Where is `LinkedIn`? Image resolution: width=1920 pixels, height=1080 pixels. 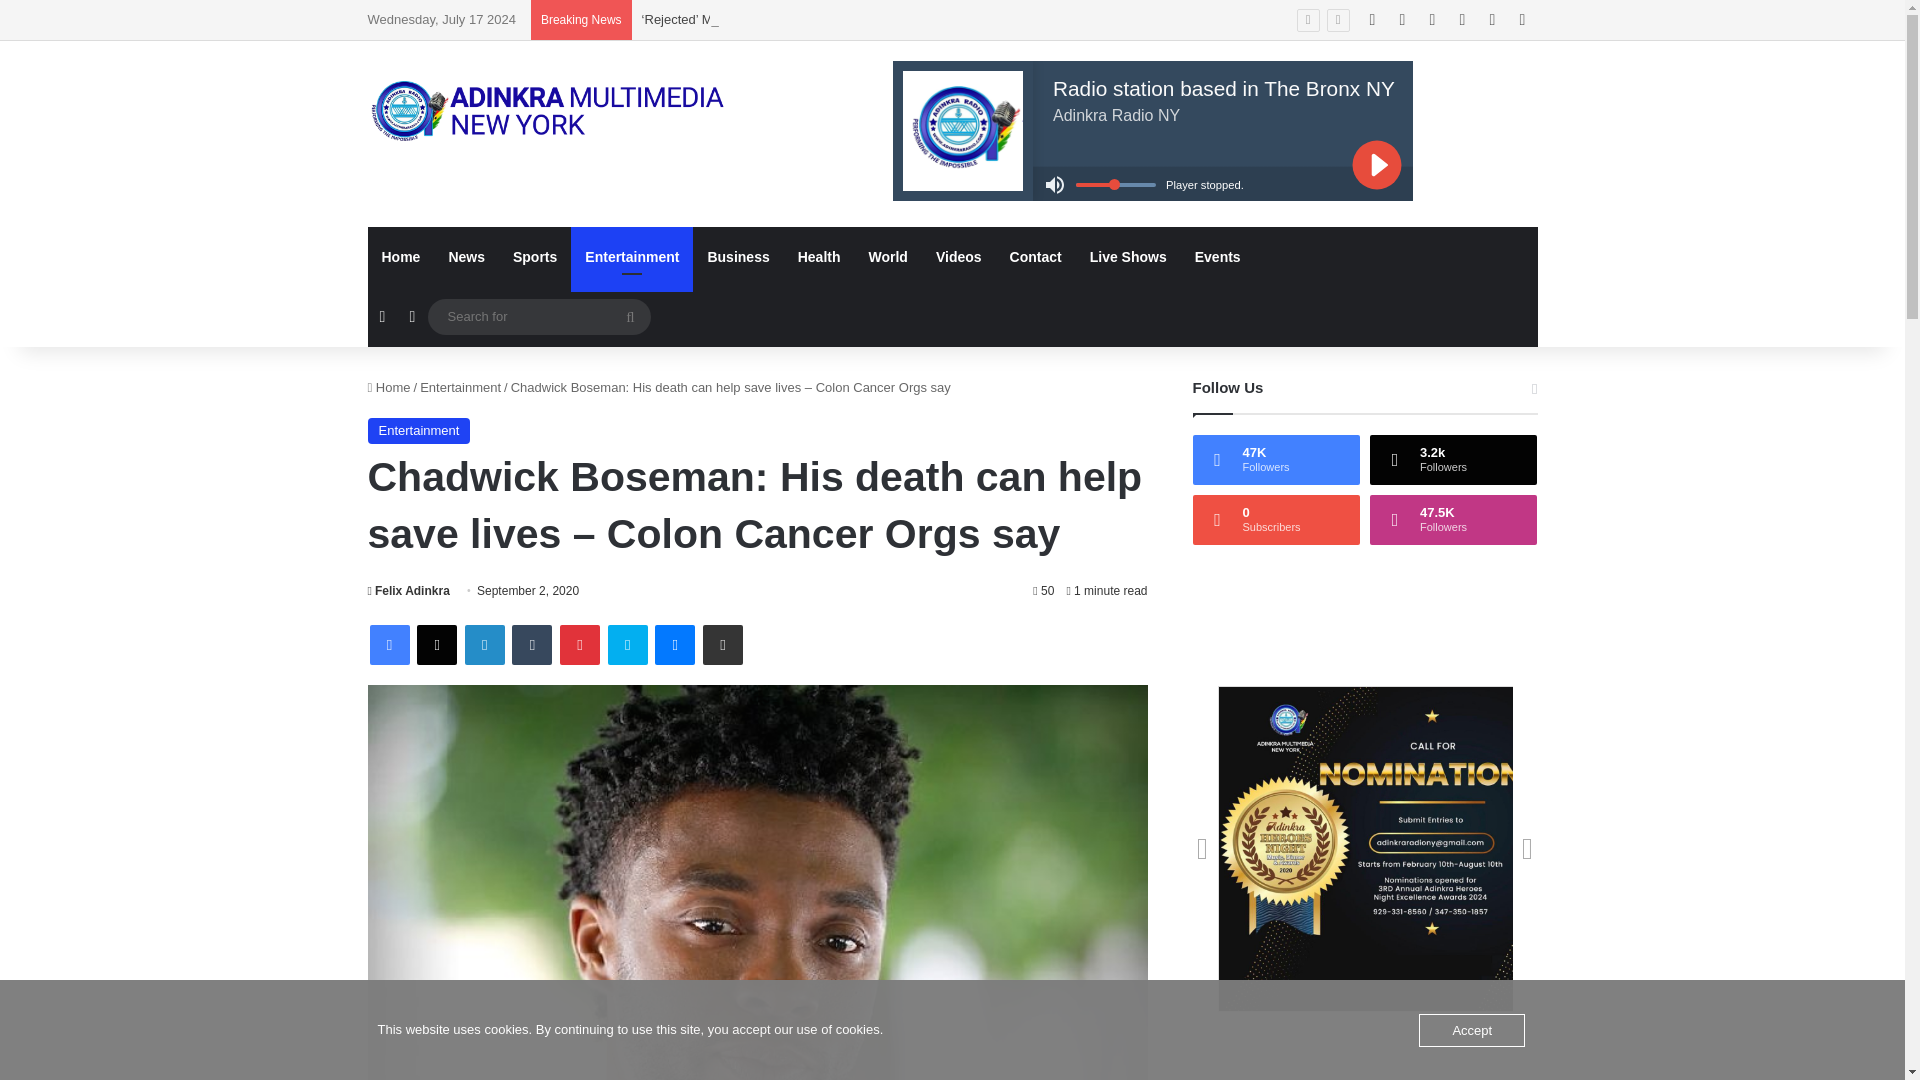
LinkedIn is located at coordinates (484, 645).